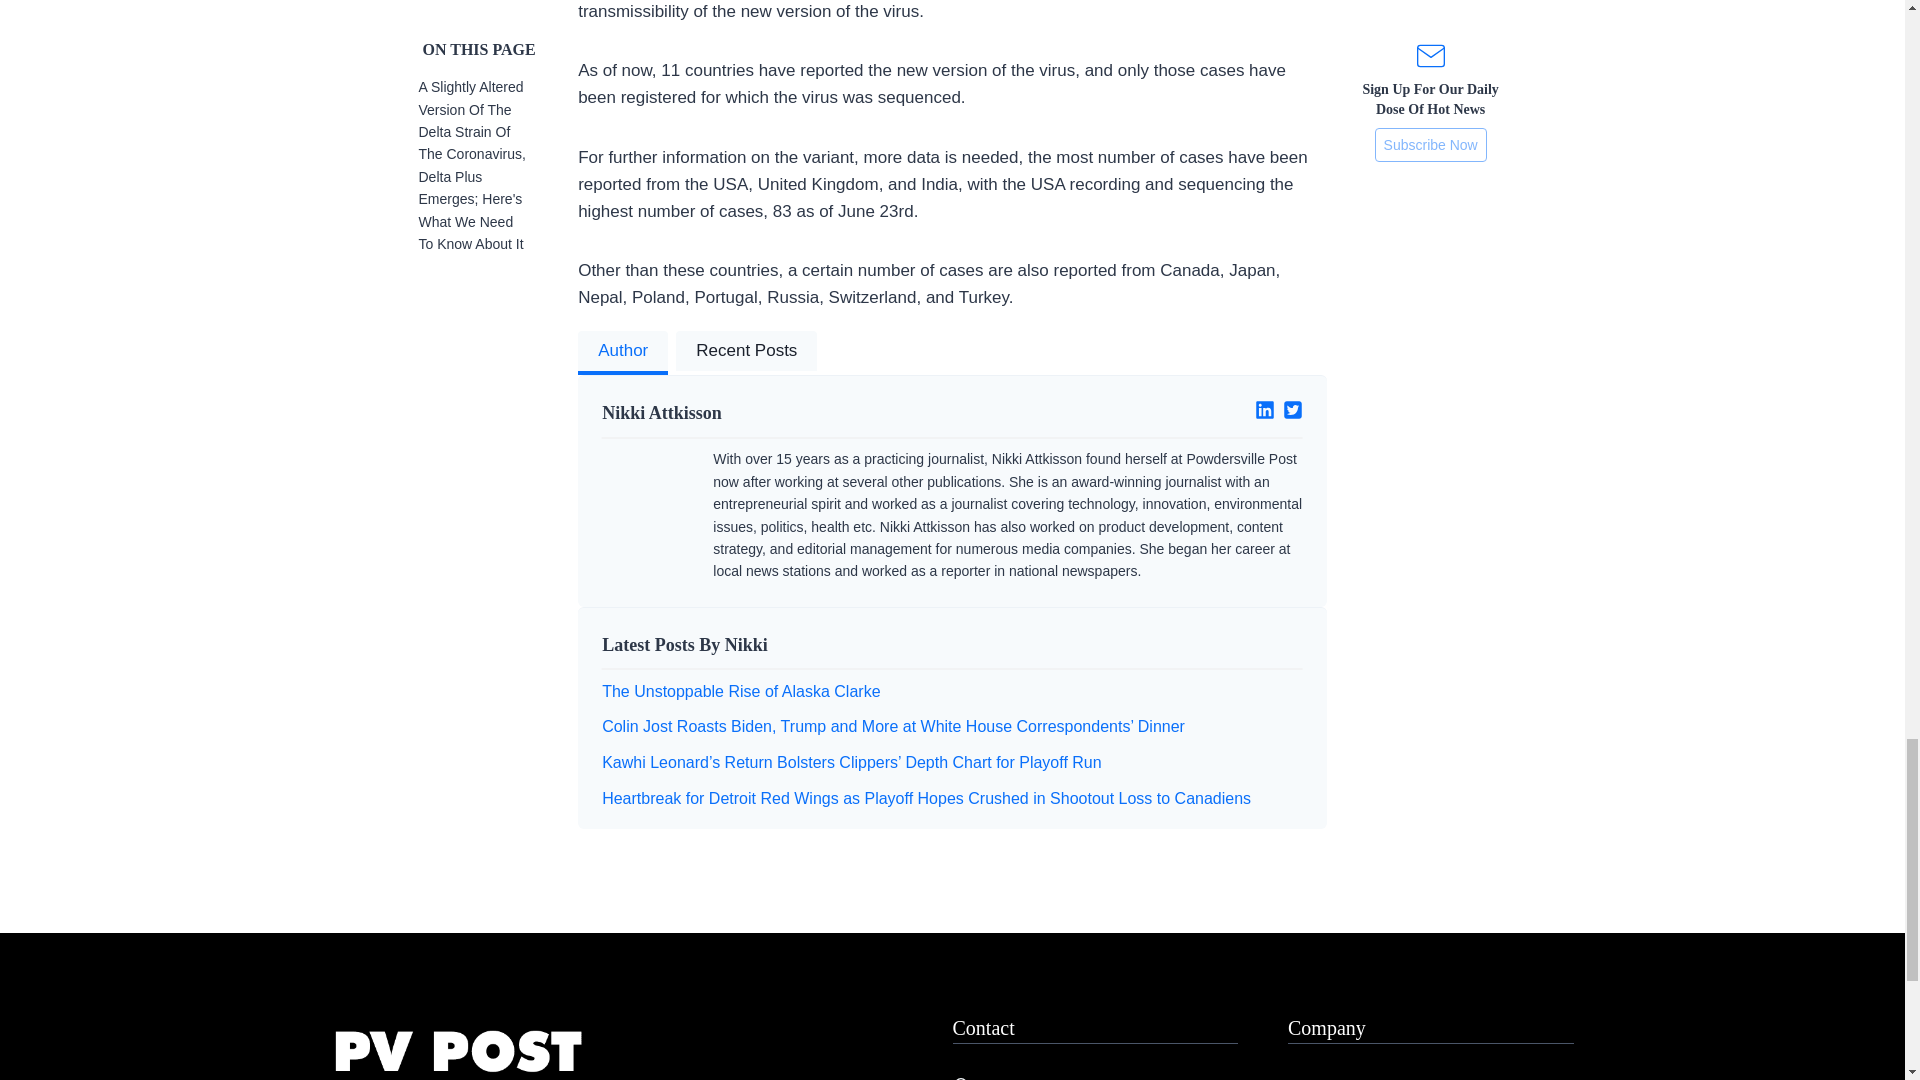  Describe the element at coordinates (746, 352) in the screenshot. I see `Recent Posts` at that location.